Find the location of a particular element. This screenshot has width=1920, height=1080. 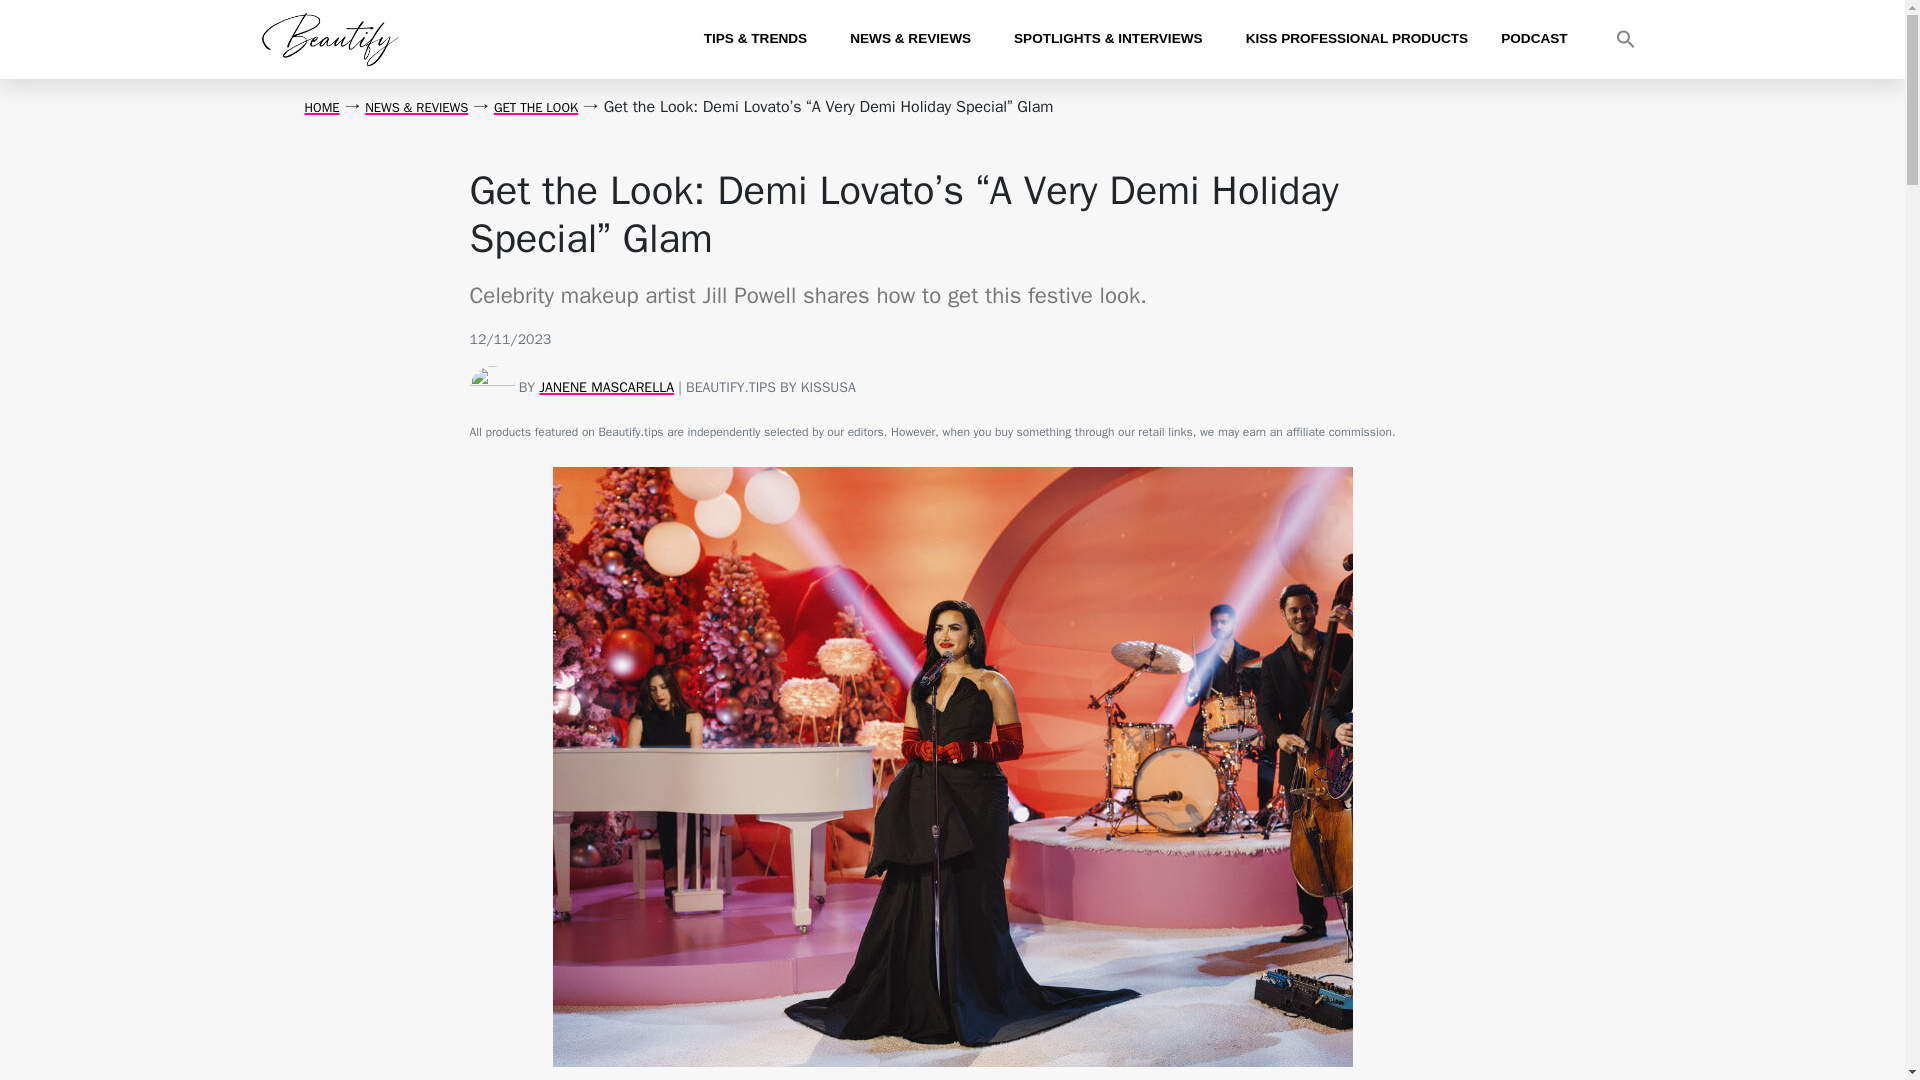

PODCAST is located at coordinates (1534, 38).